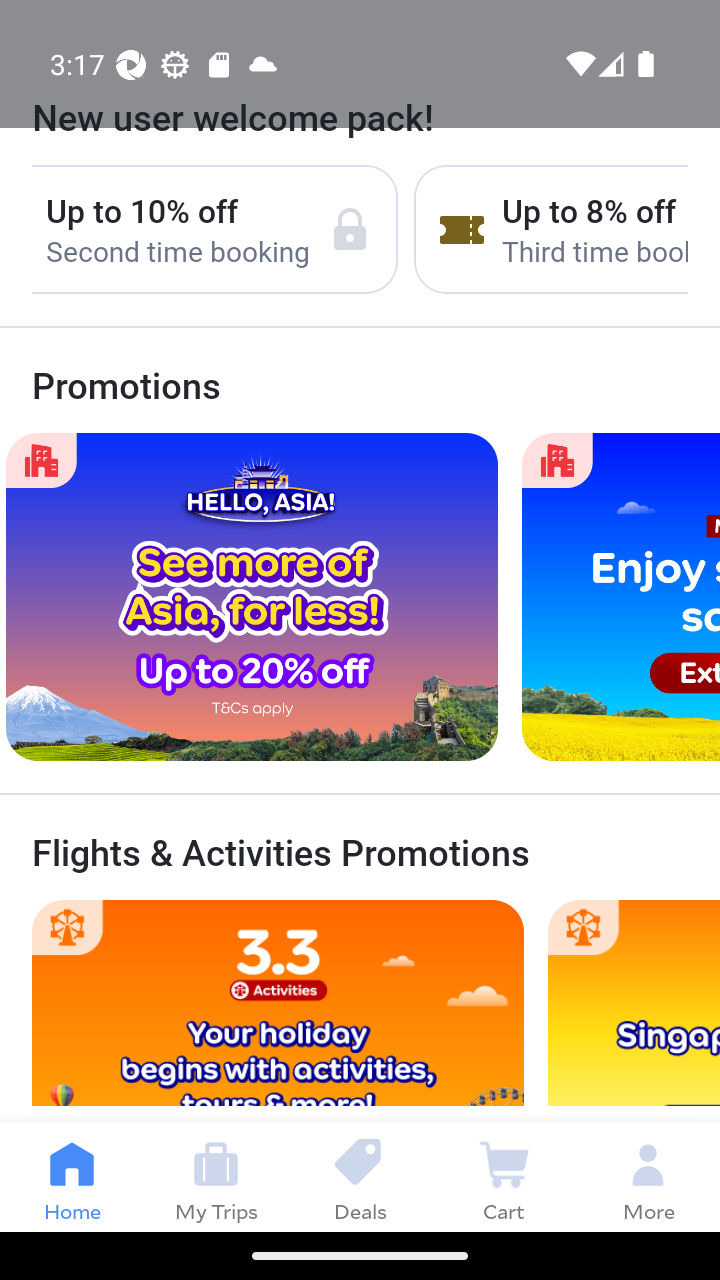  Describe the element at coordinates (216, 1176) in the screenshot. I see `My Trips` at that location.